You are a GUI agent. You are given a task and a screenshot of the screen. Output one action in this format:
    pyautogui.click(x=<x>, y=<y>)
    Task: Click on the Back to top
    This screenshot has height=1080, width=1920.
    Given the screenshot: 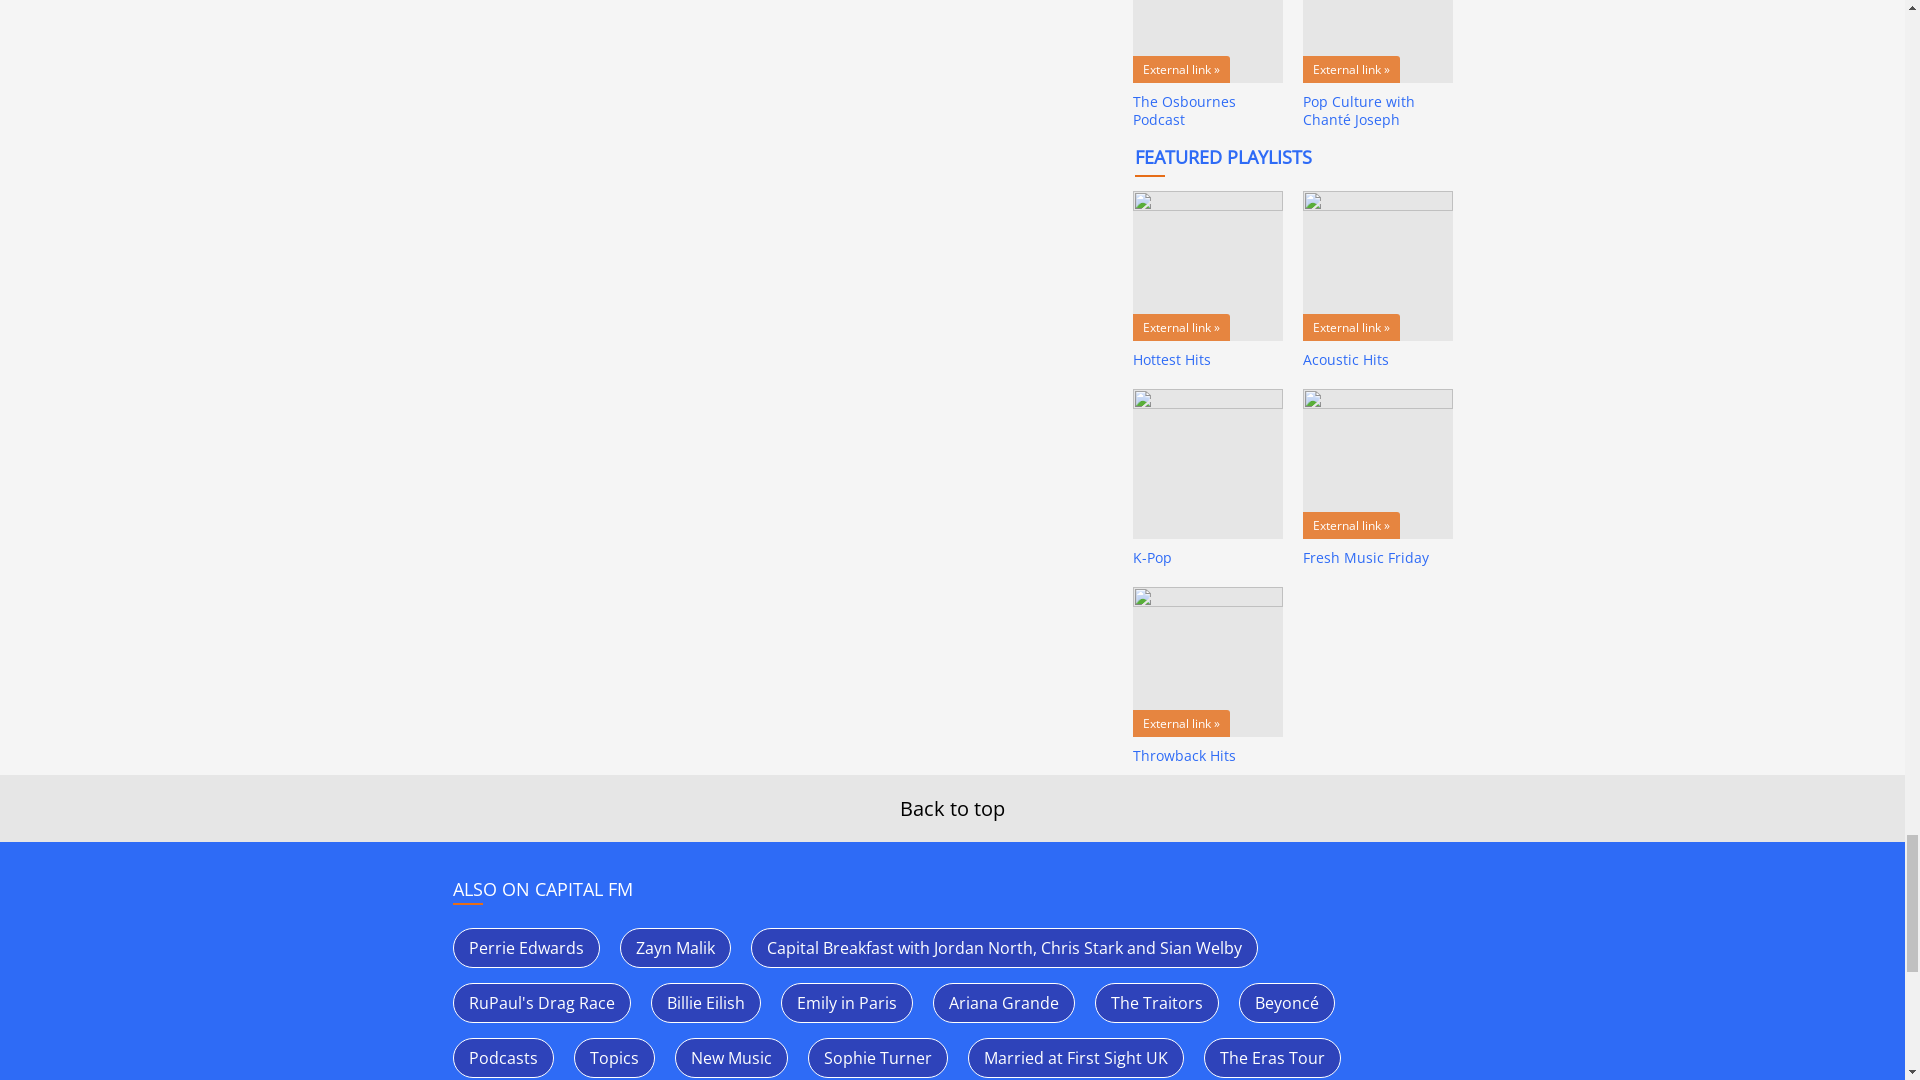 What is the action you would take?
    pyautogui.click(x=952, y=808)
    